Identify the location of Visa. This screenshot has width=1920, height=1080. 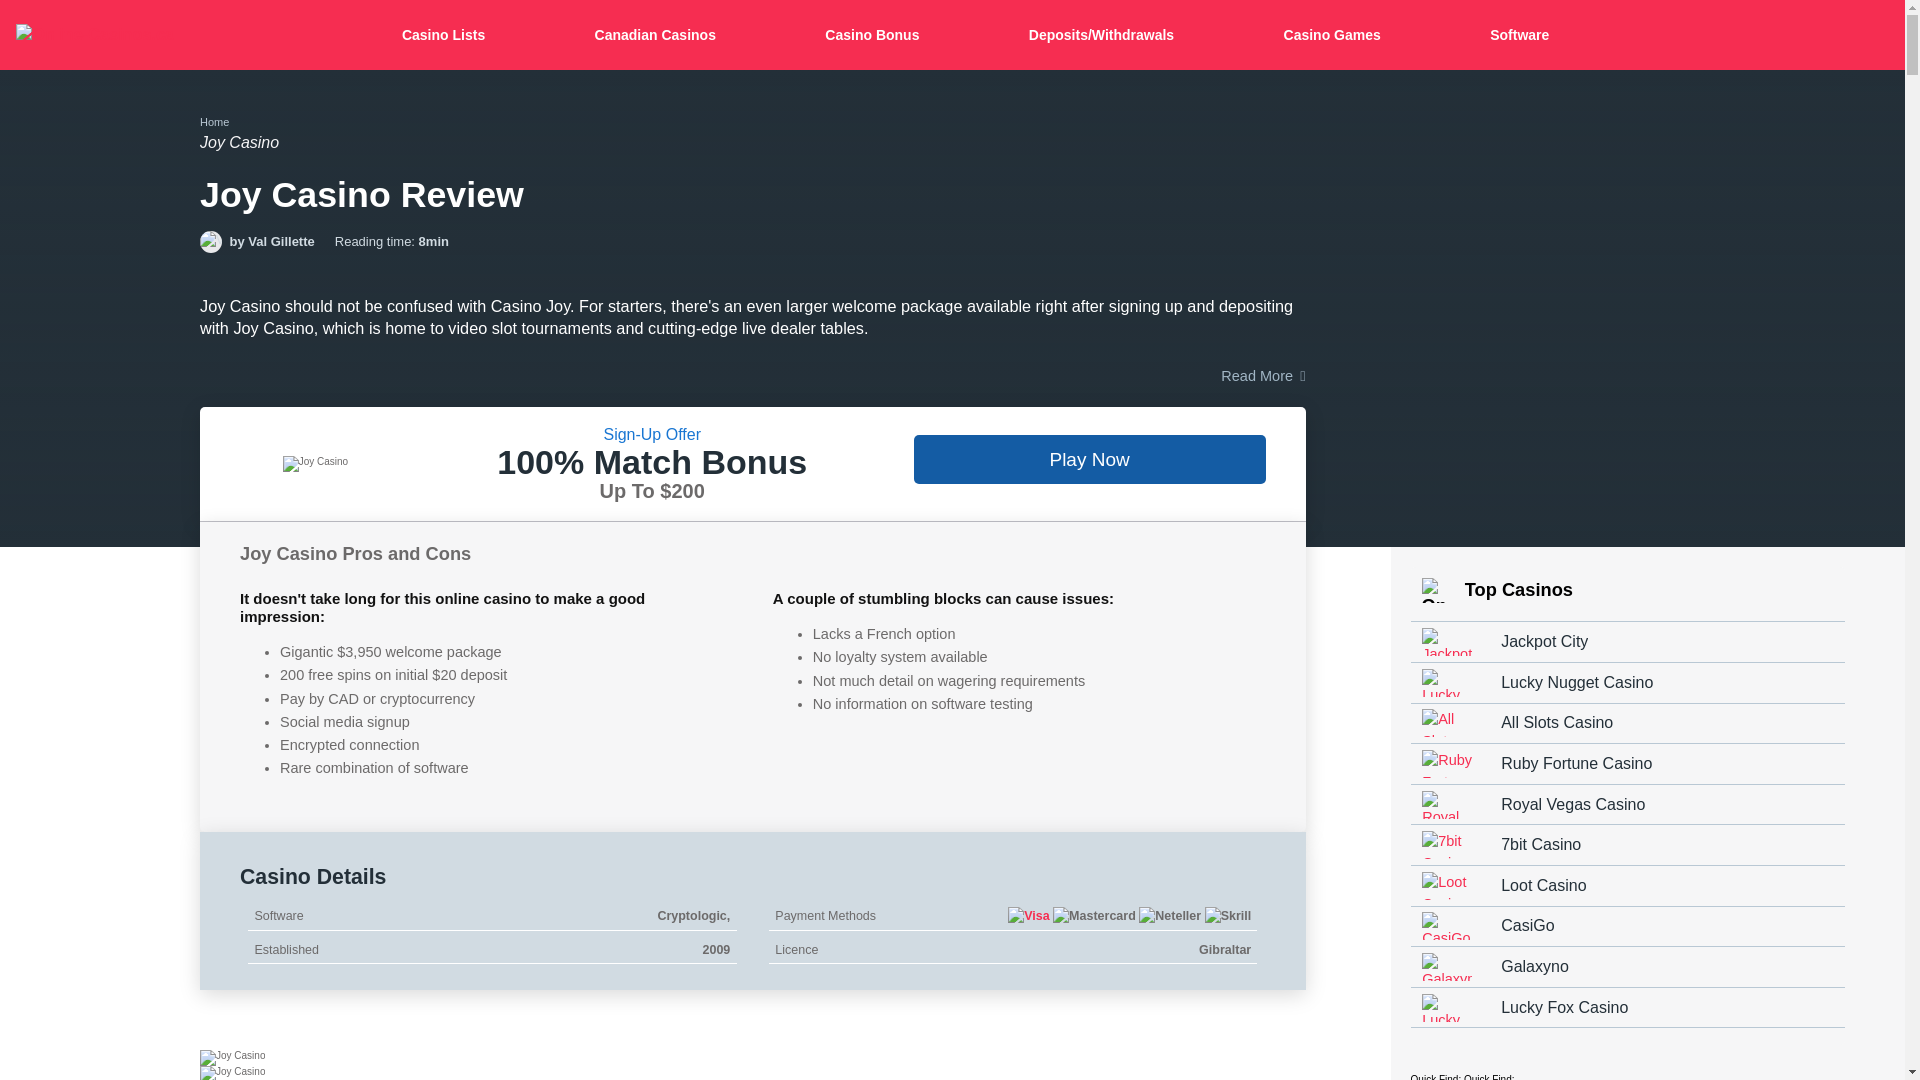
(1029, 916).